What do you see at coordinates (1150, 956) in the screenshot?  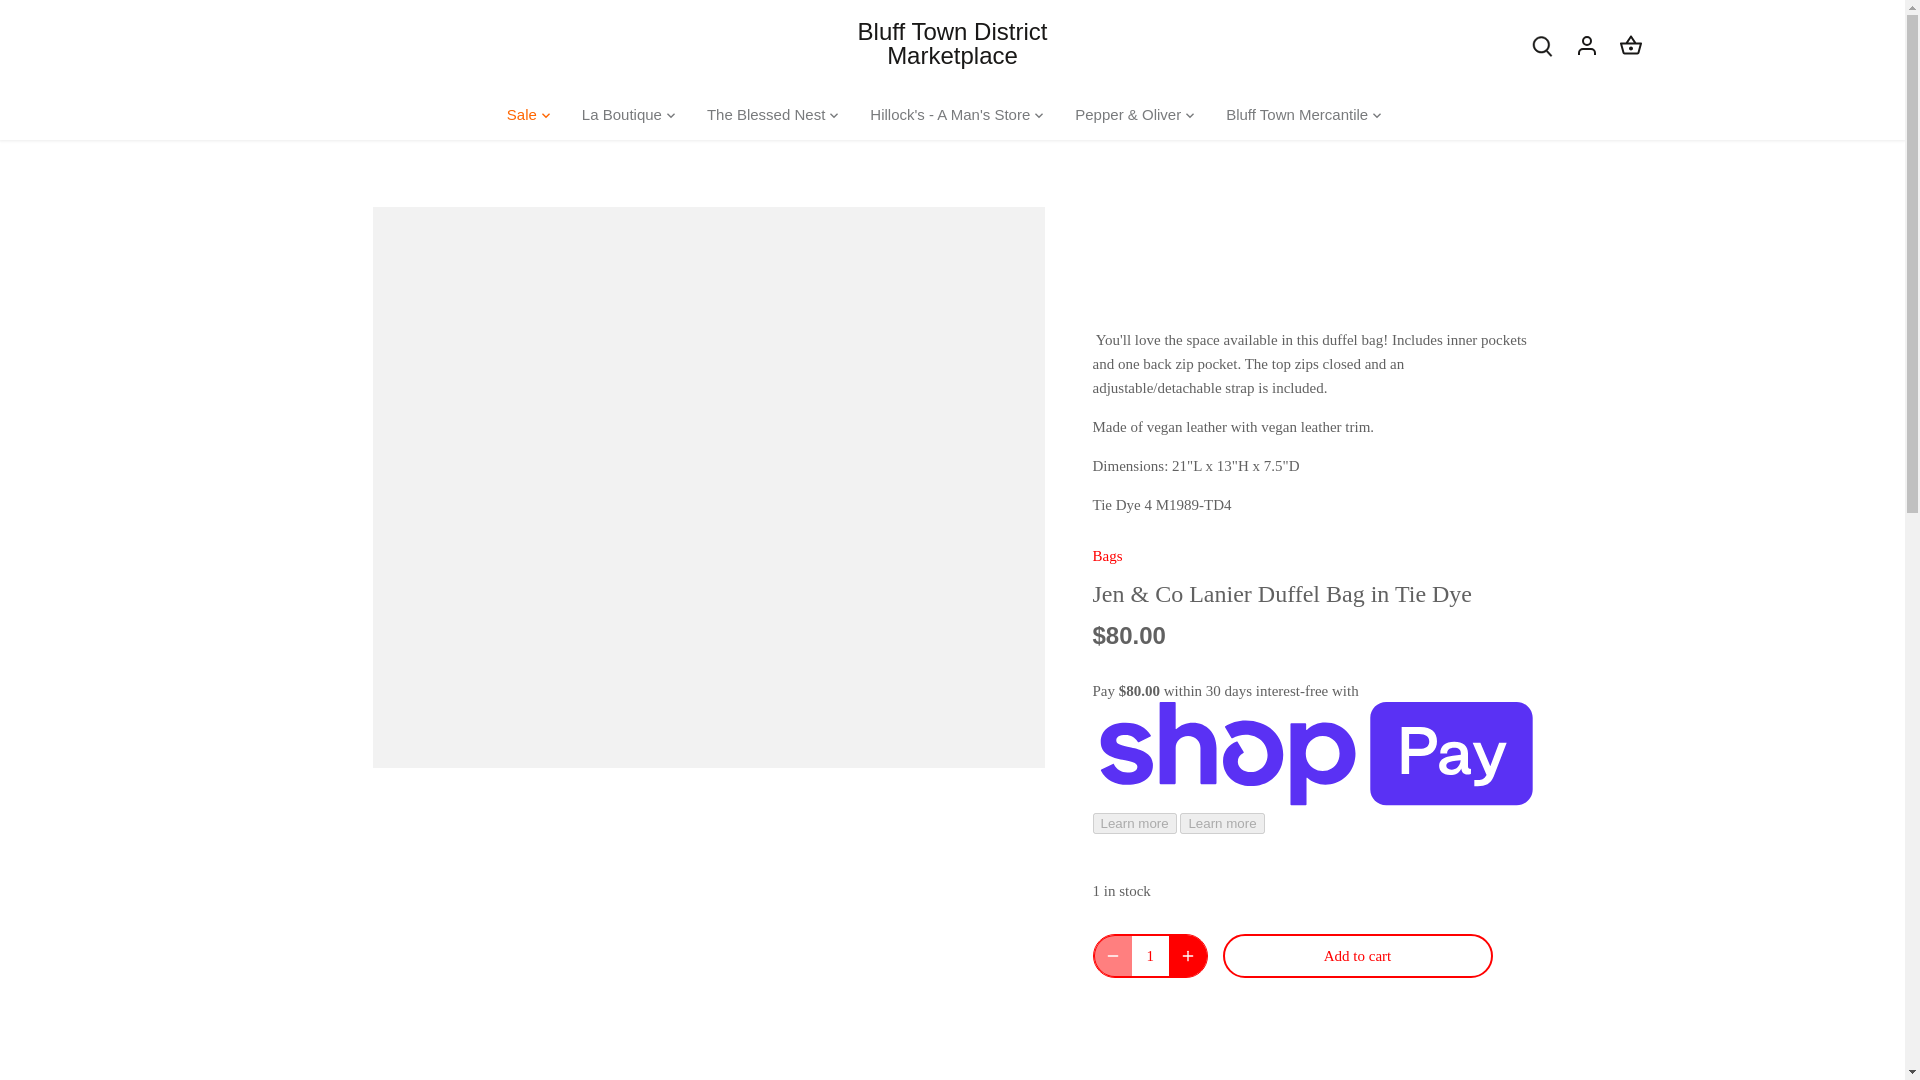 I see `1` at bounding box center [1150, 956].